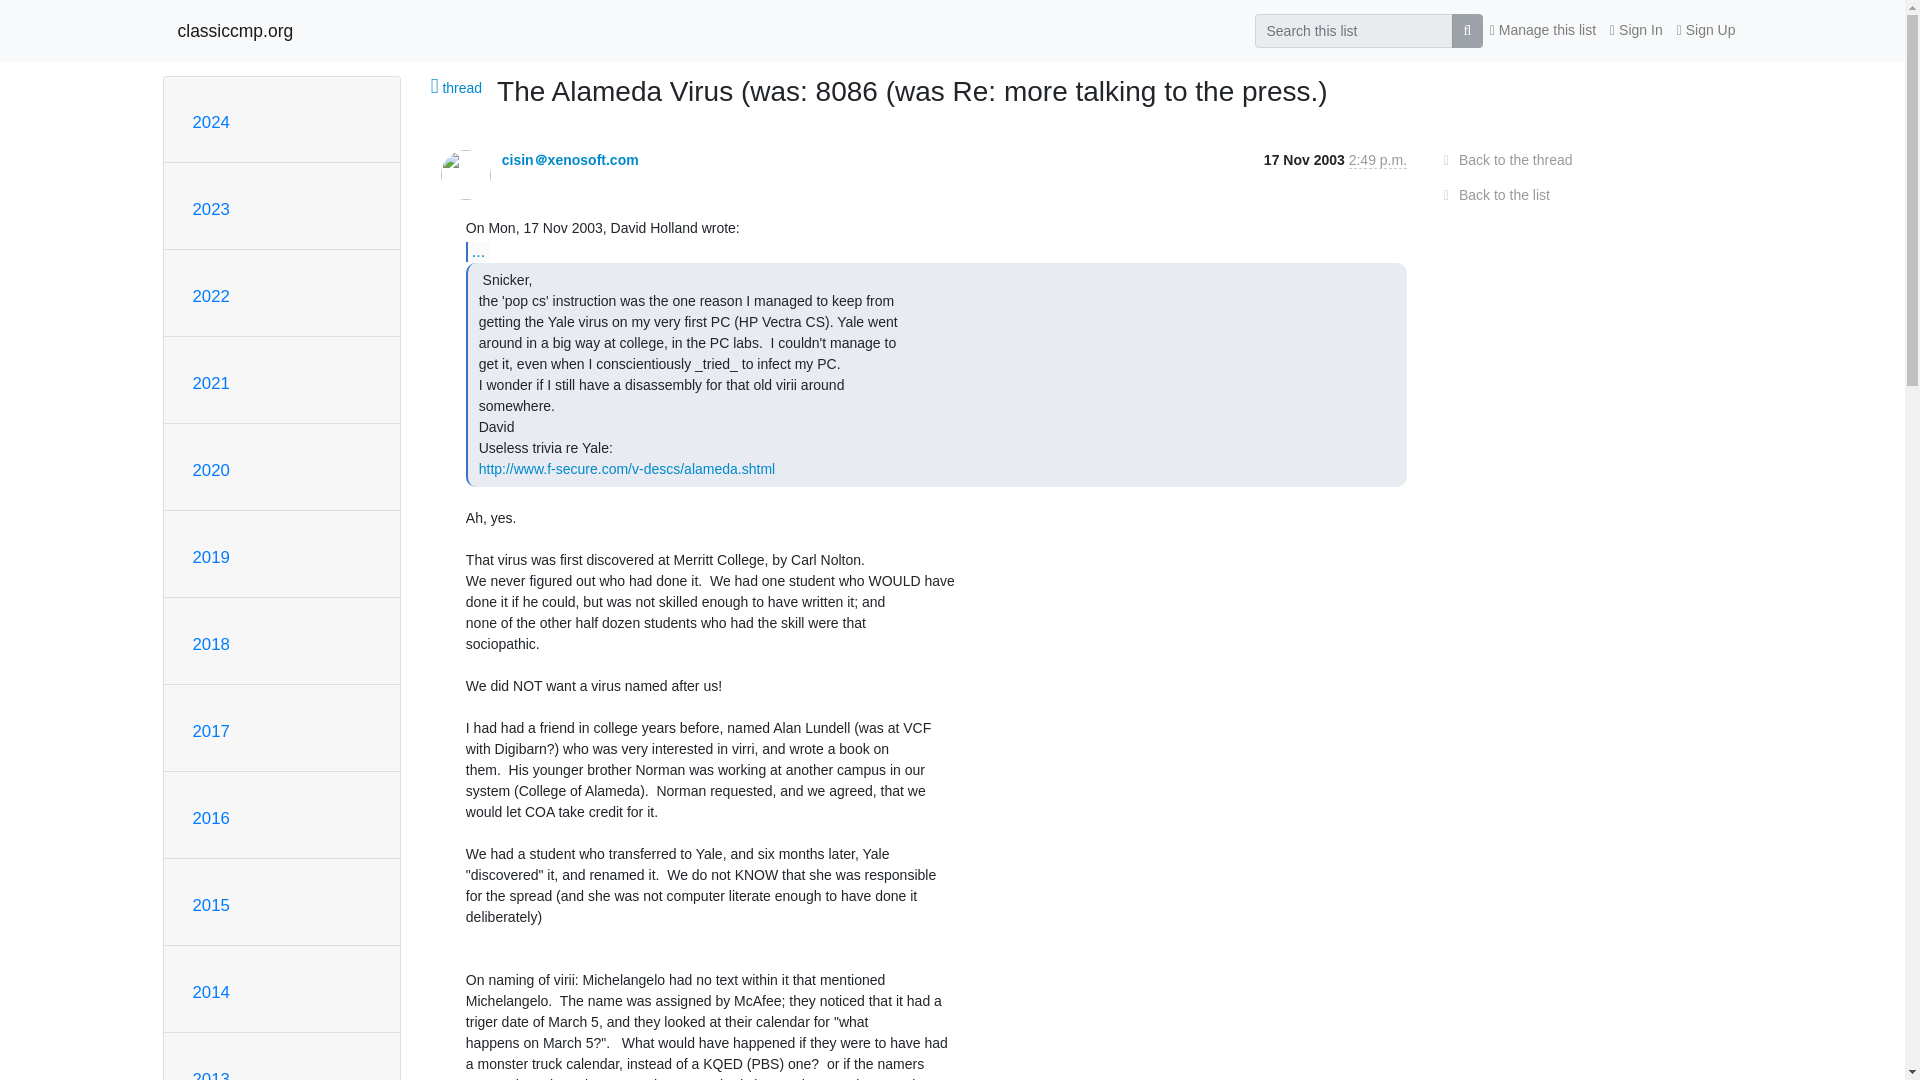  Describe the element at coordinates (1542, 30) in the screenshot. I see `Manage this list` at that location.